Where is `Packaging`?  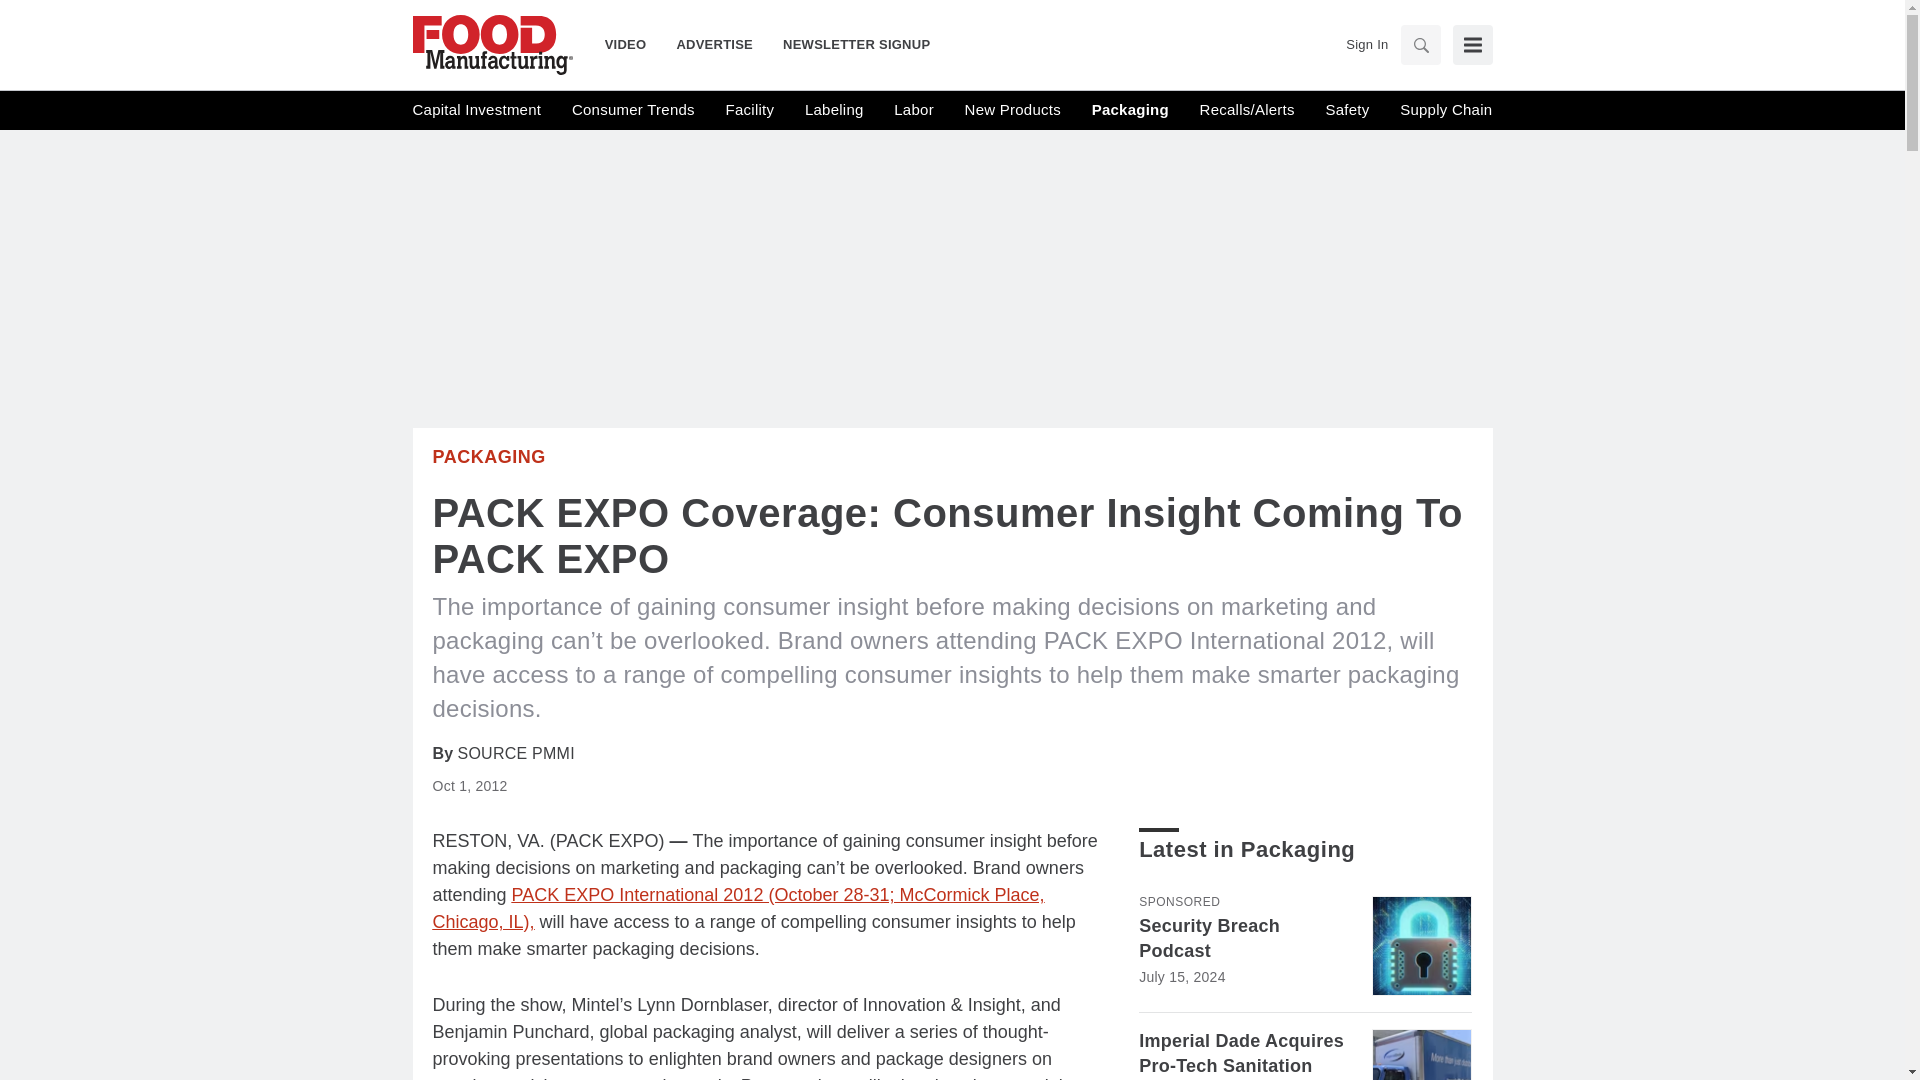 Packaging is located at coordinates (488, 456).